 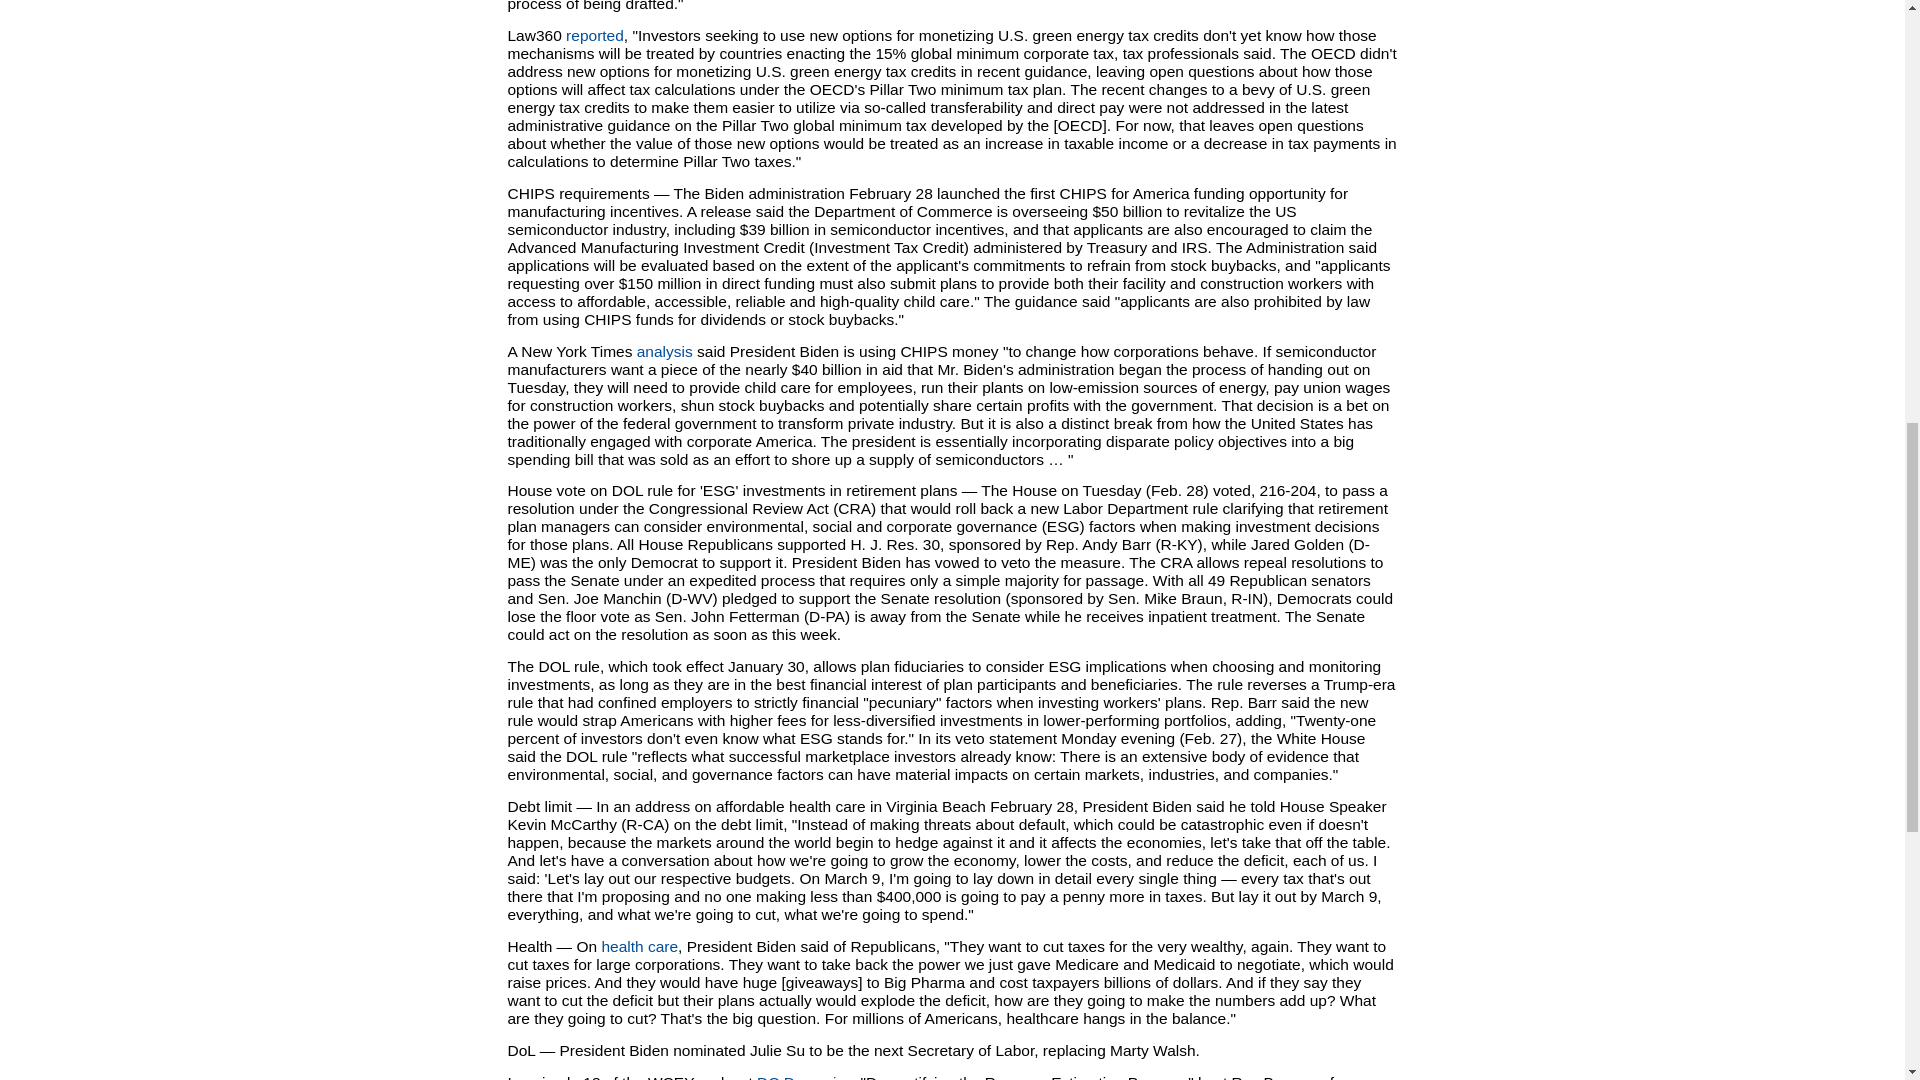 I want to click on reported, so click(x=595, y=36).